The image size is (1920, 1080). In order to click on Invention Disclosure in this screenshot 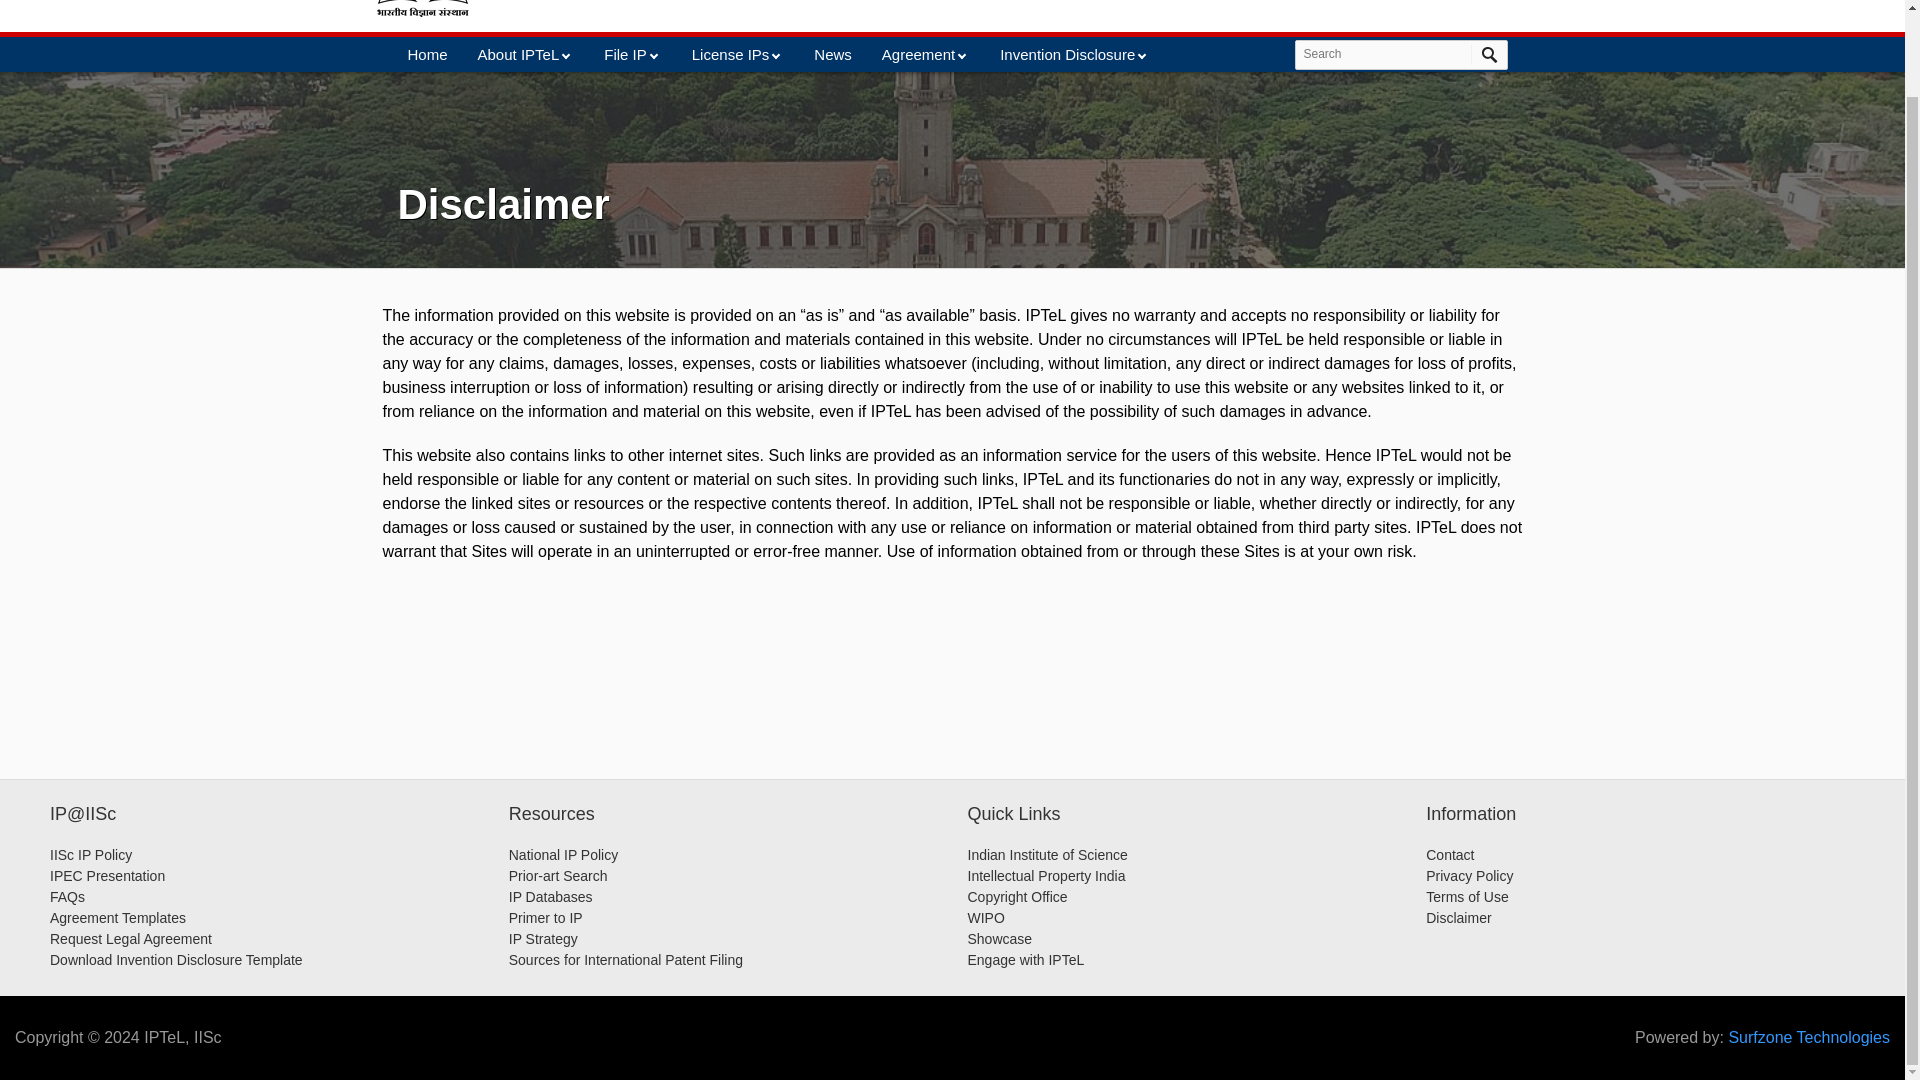, I will do `click(1074, 54)`.